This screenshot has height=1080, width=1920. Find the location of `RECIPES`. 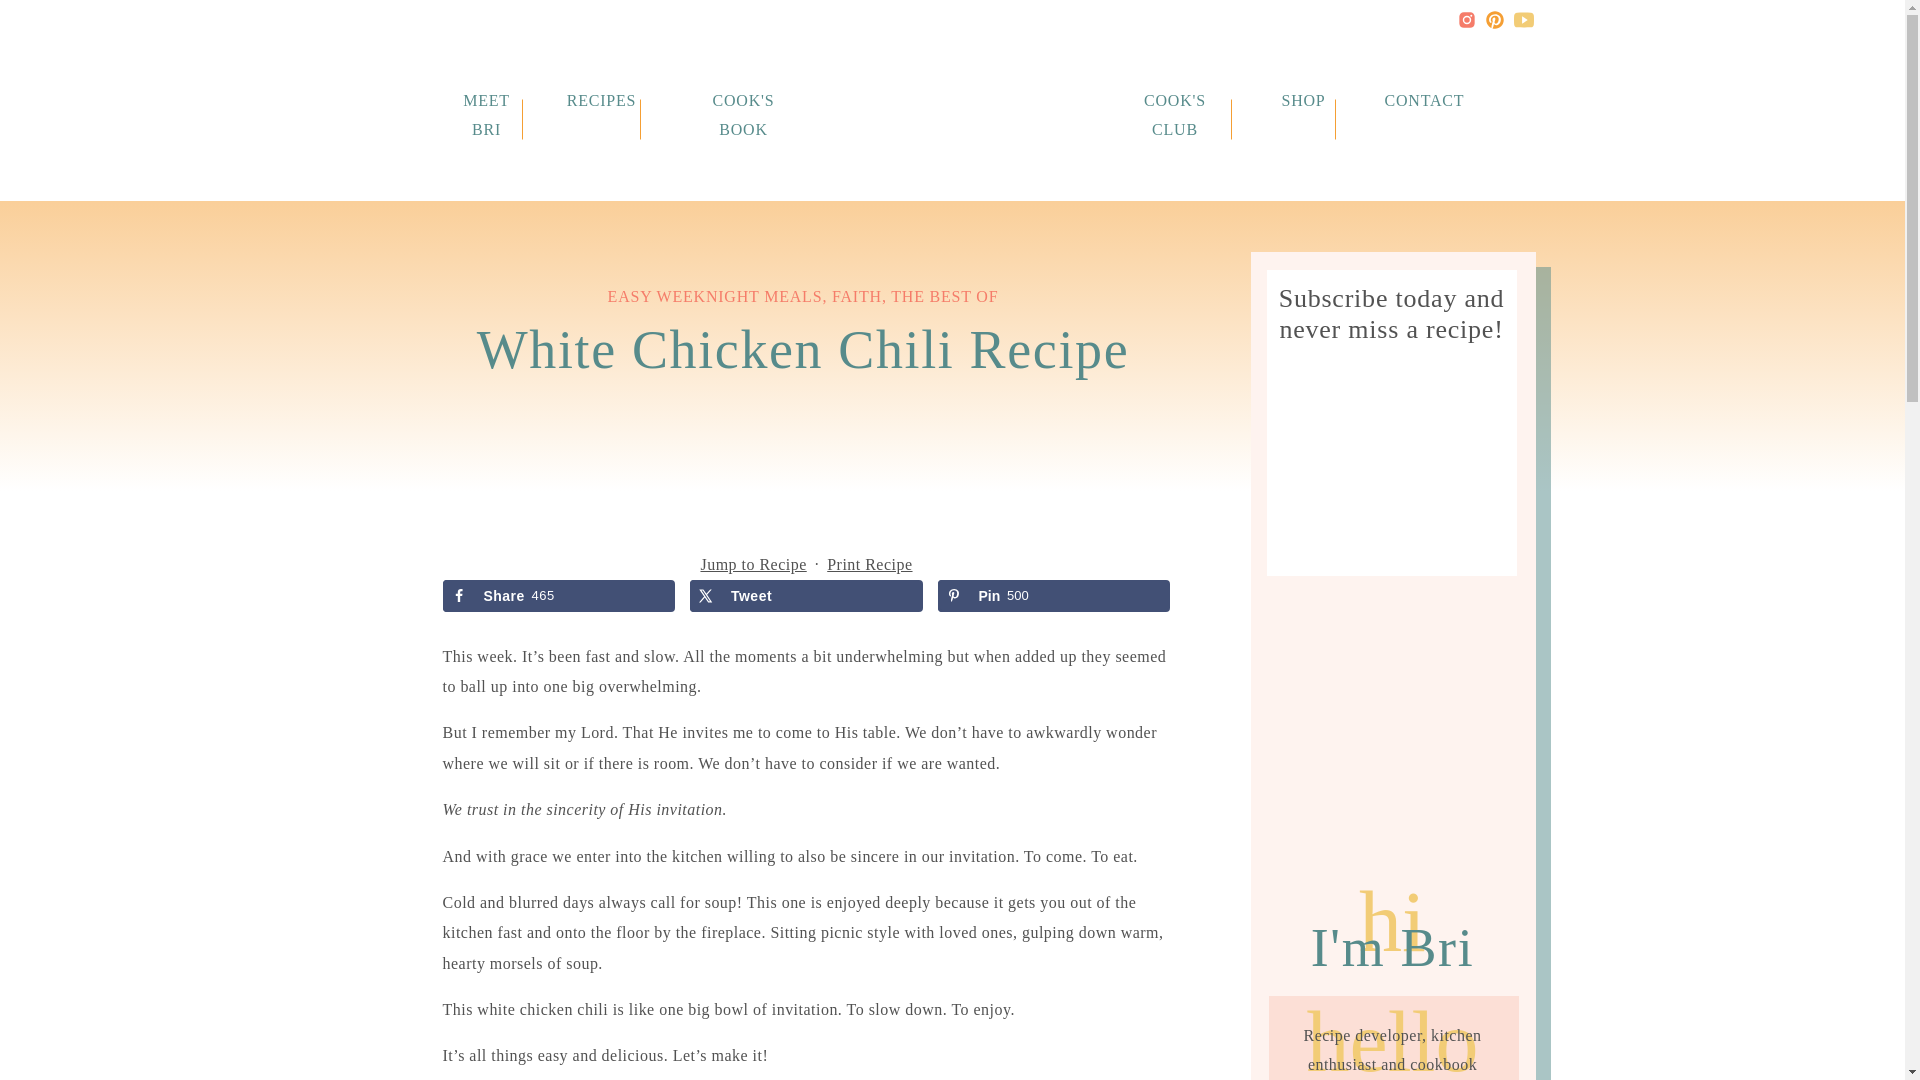

RECIPES is located at coordinates (602, 100).